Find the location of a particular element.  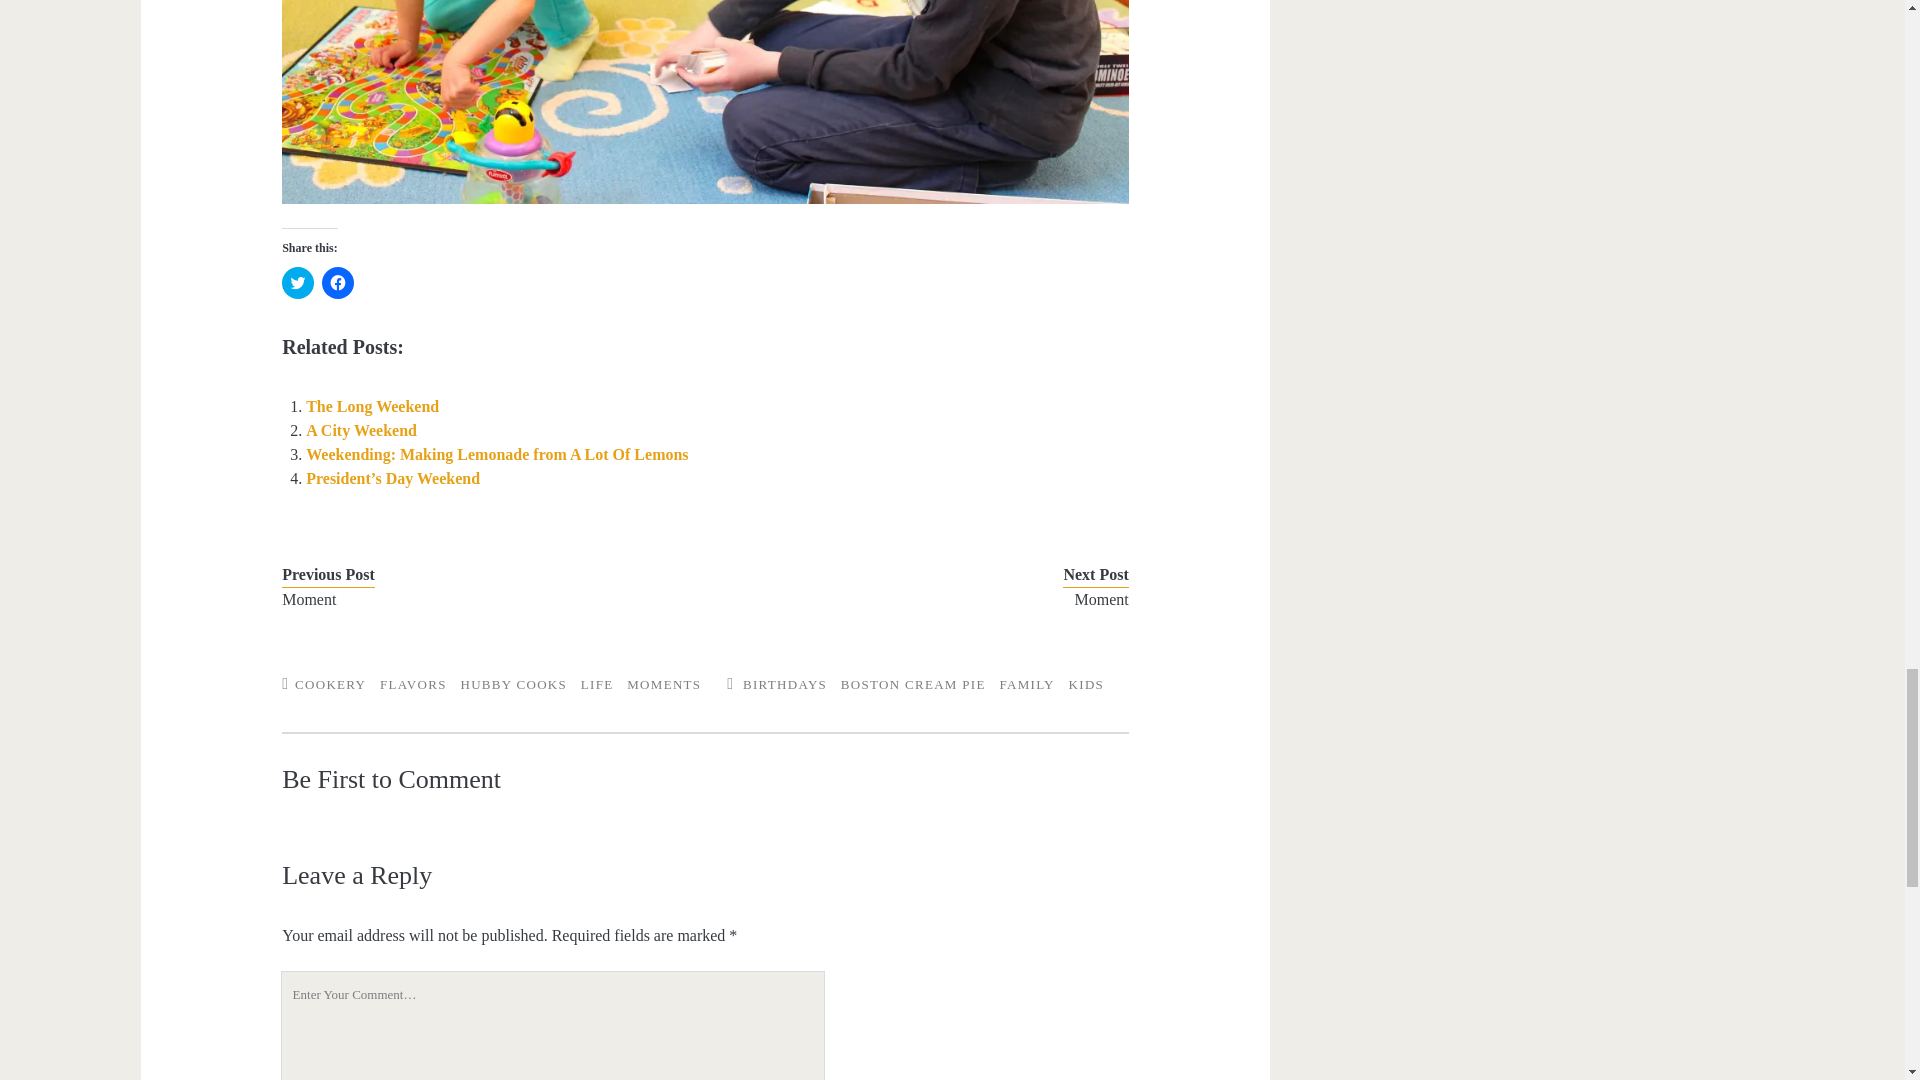

The Long Weekend is located at coordinates (372, 406).